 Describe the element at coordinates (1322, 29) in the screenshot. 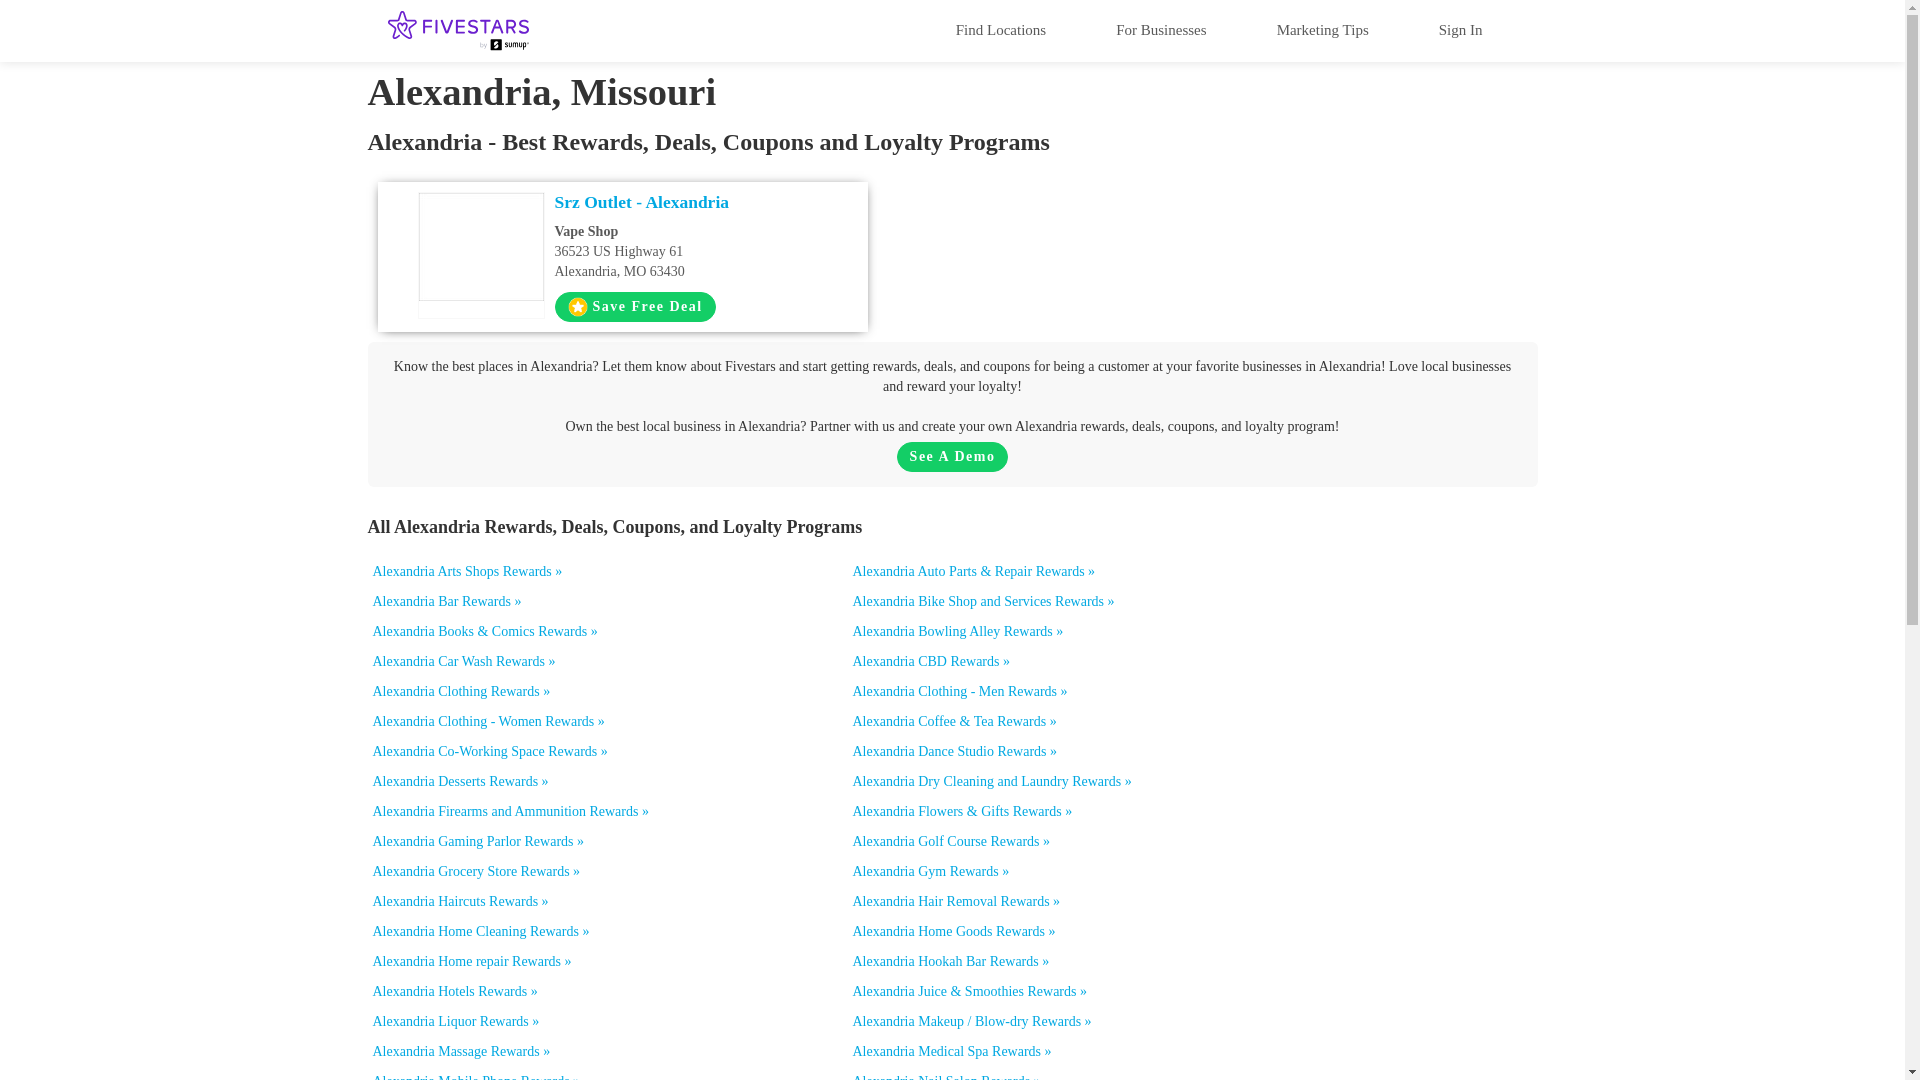

I see `Marketing Tips` at that location.